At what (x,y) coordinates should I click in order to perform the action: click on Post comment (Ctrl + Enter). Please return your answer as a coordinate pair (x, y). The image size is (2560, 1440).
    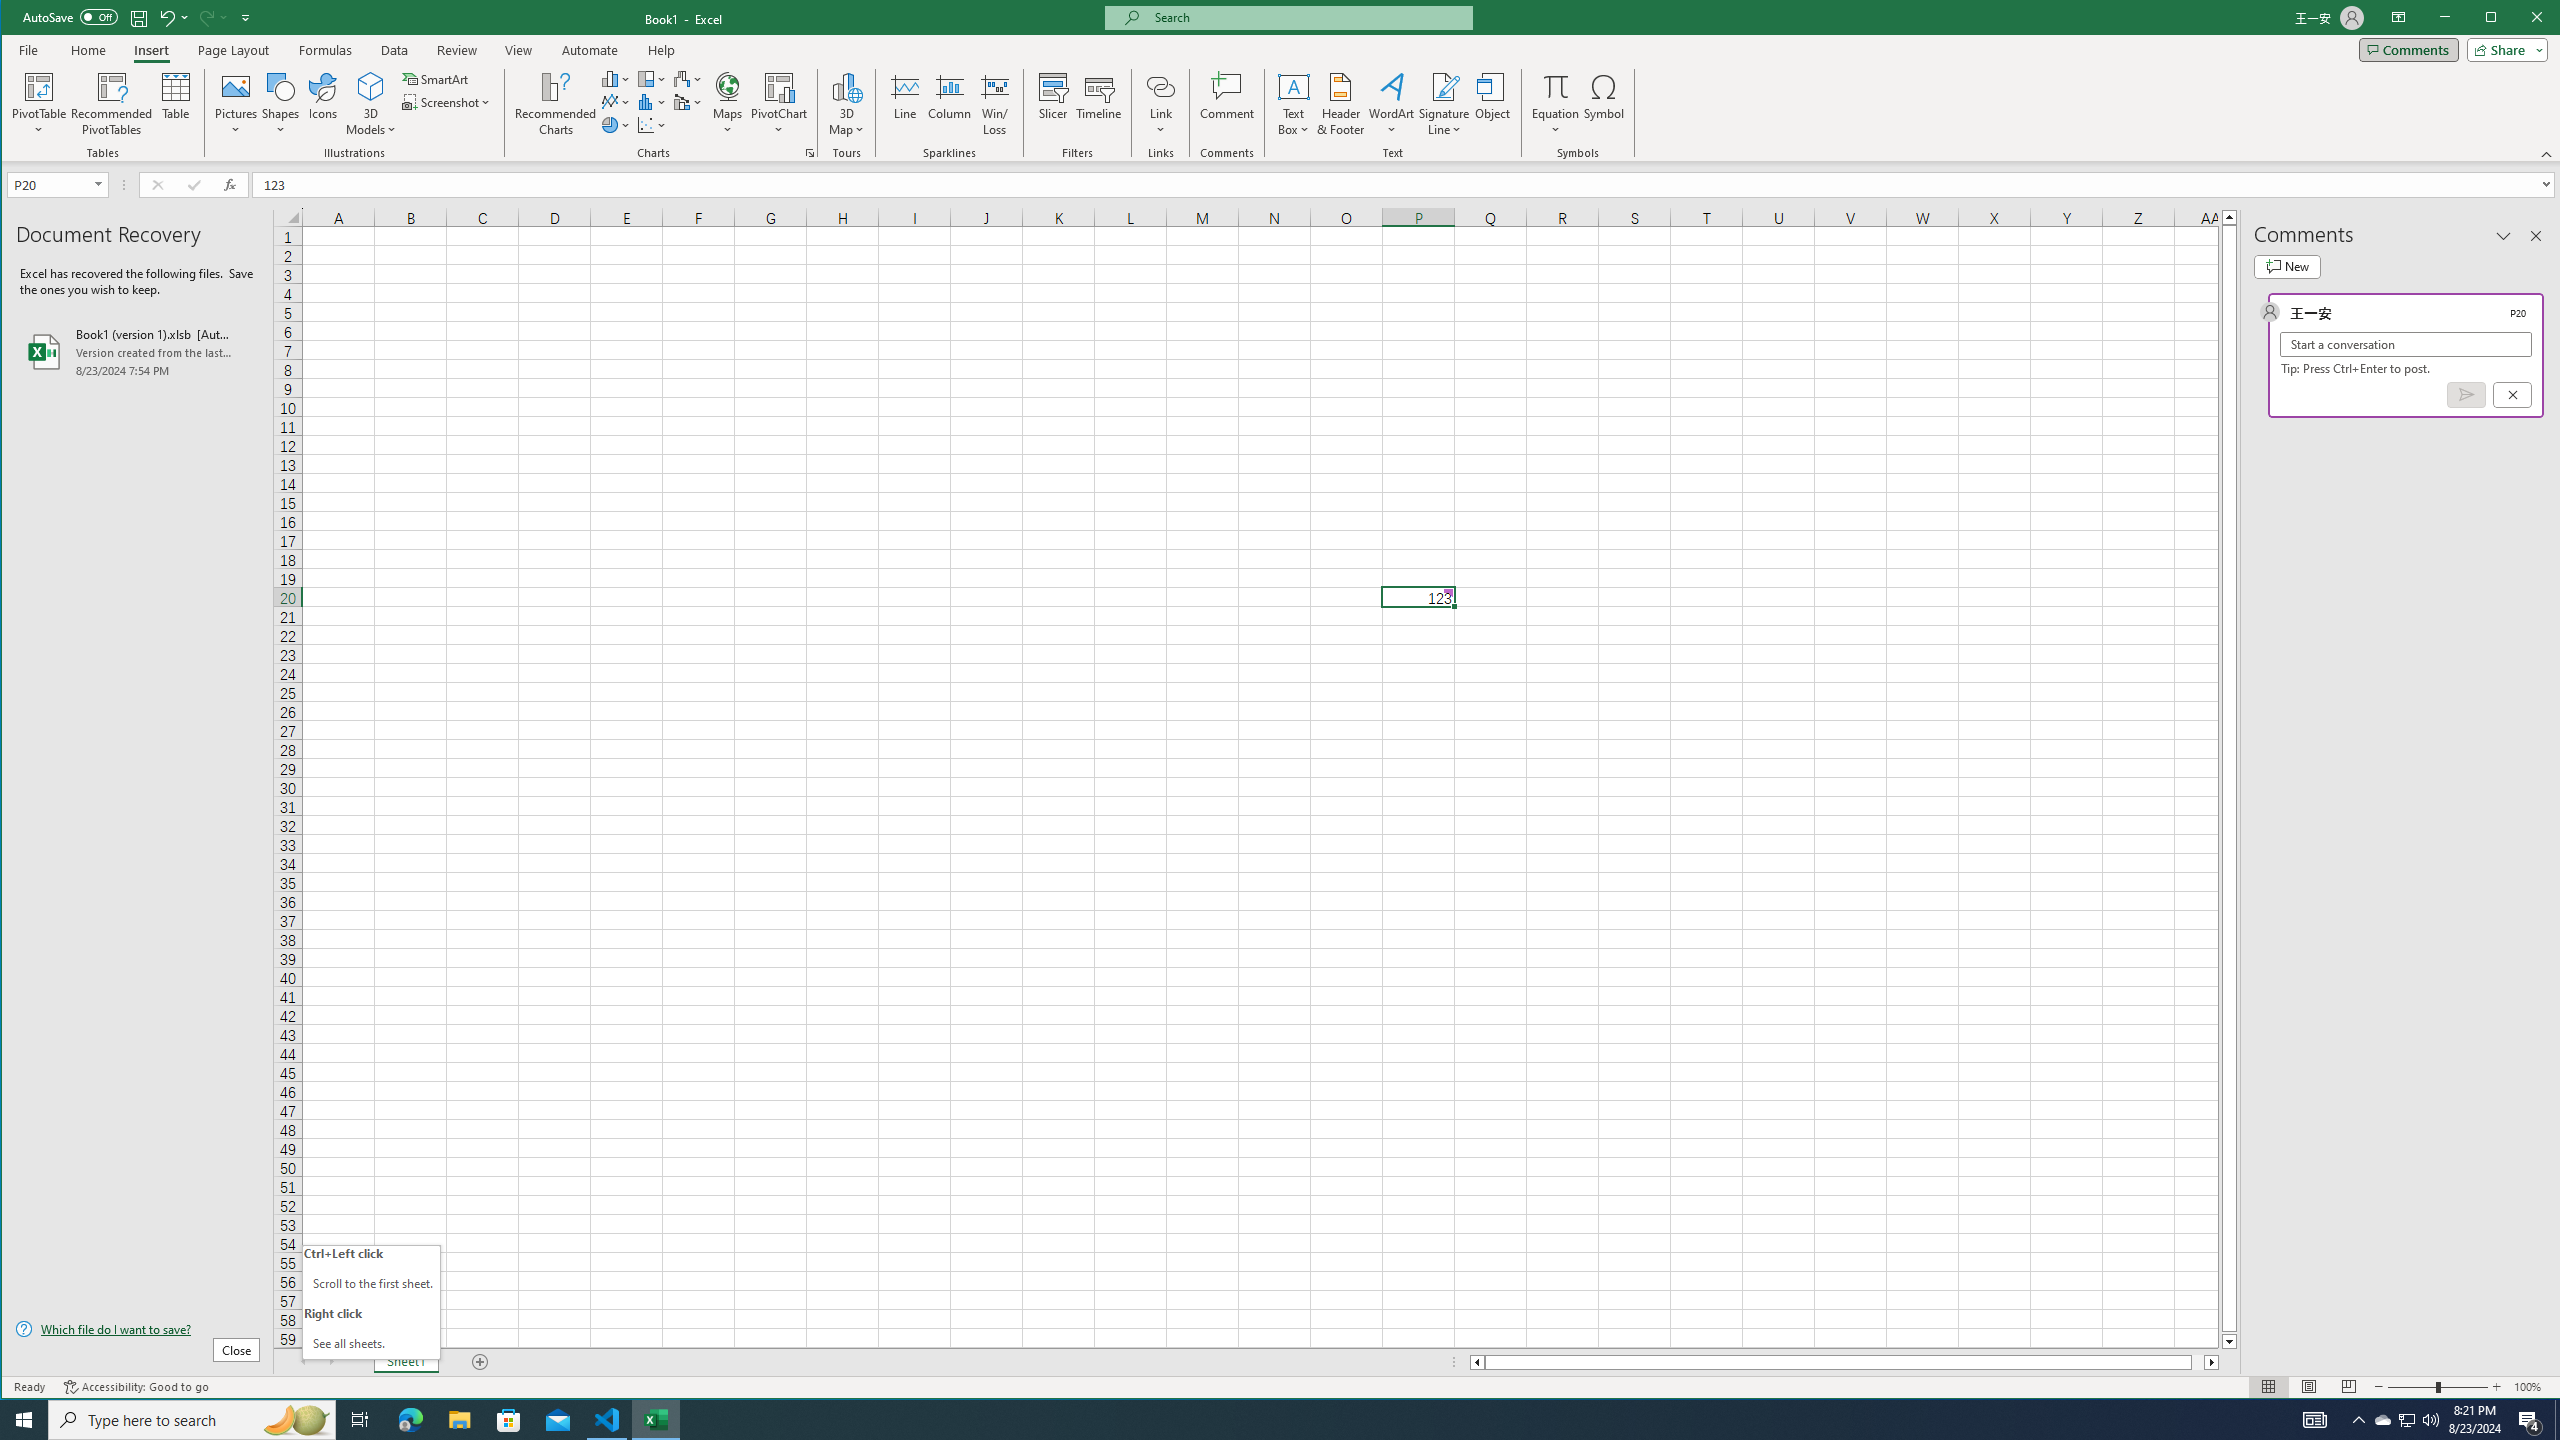
    Looking at the image, I should click on (2466, 394).